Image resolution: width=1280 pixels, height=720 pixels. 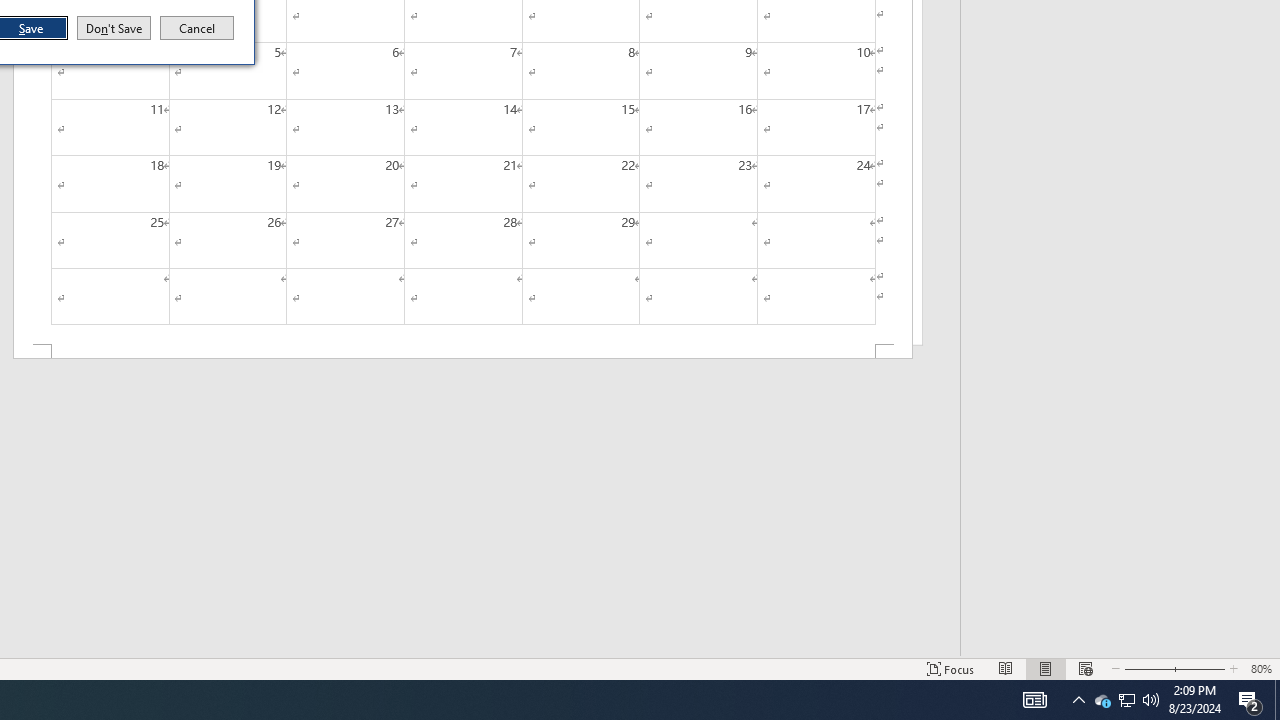 I want to click on Zoom In, so click(x=1102, y=700).